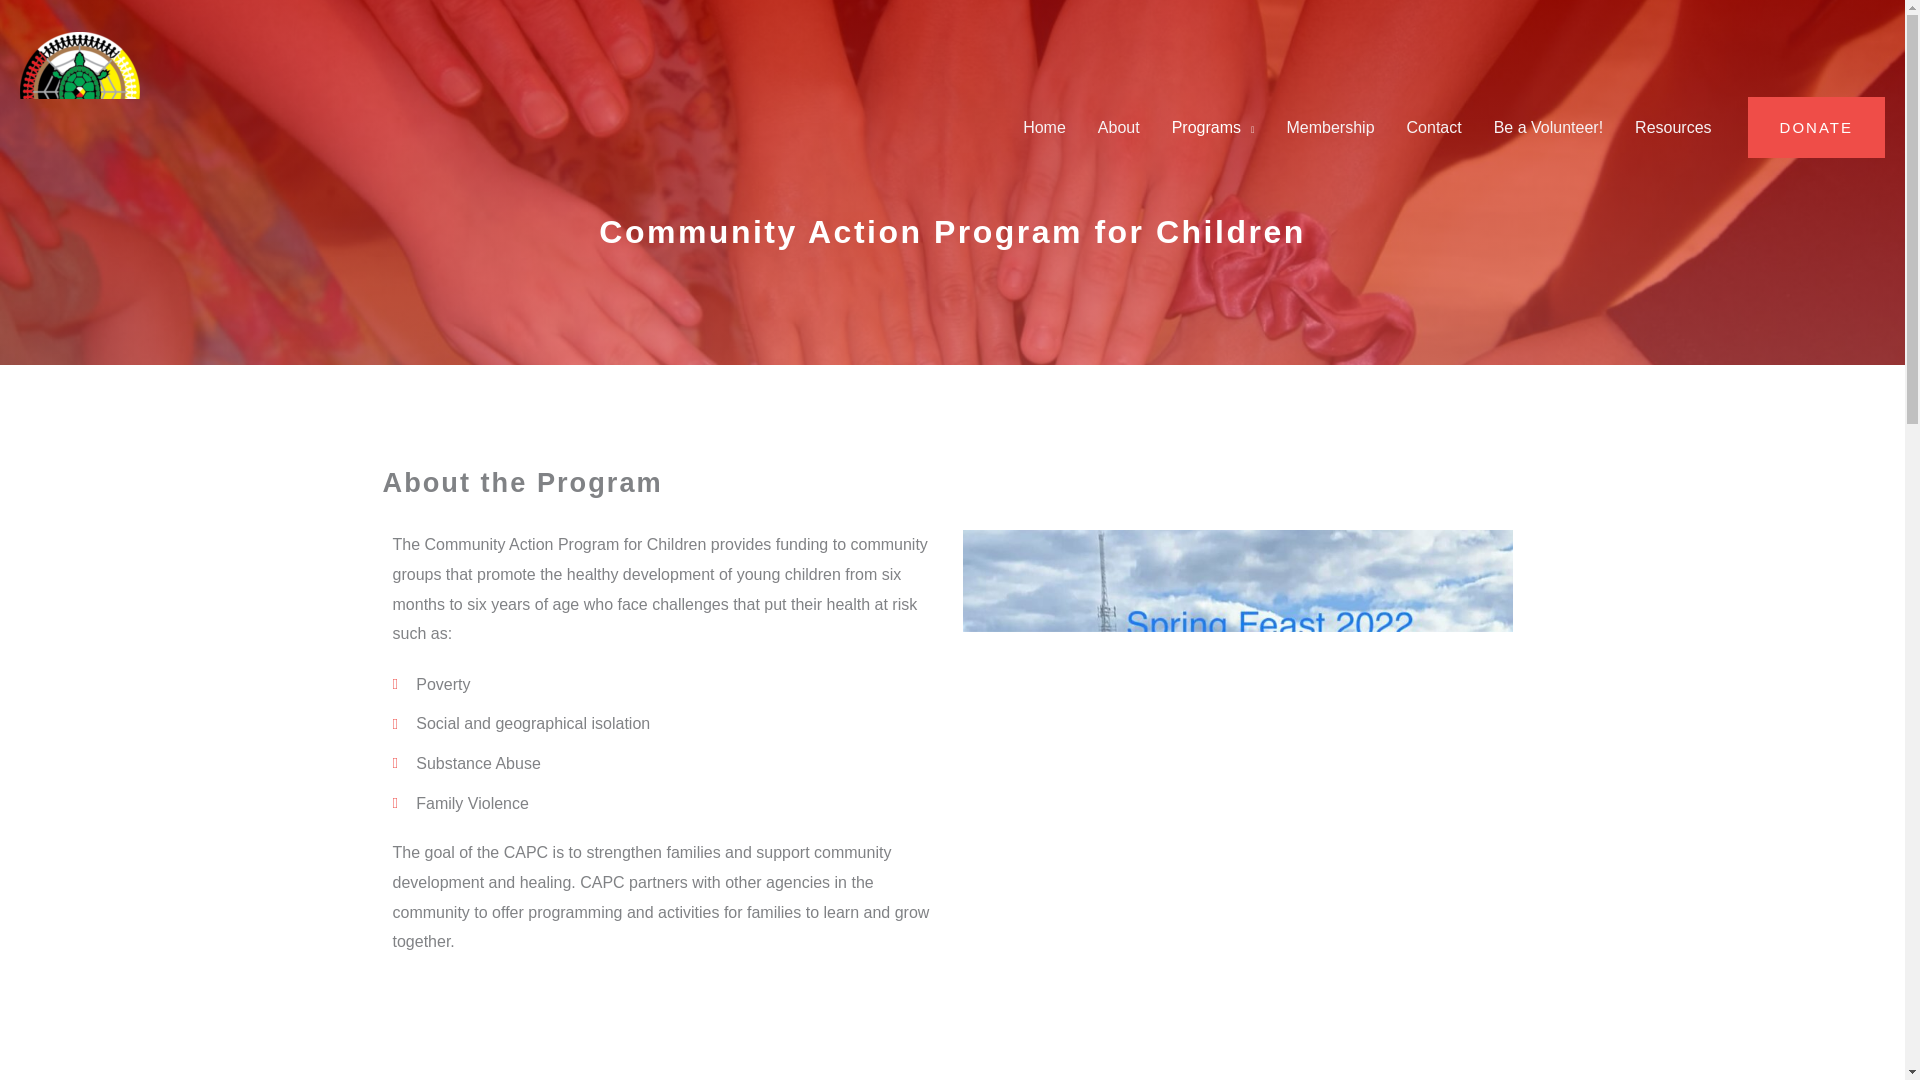 Image resolution: width=1920 pixels, height=1080 pixels. What do you see at coordinates (1118, 126) in the screenshot?
I see `About` at bounding box center [1118, 126].